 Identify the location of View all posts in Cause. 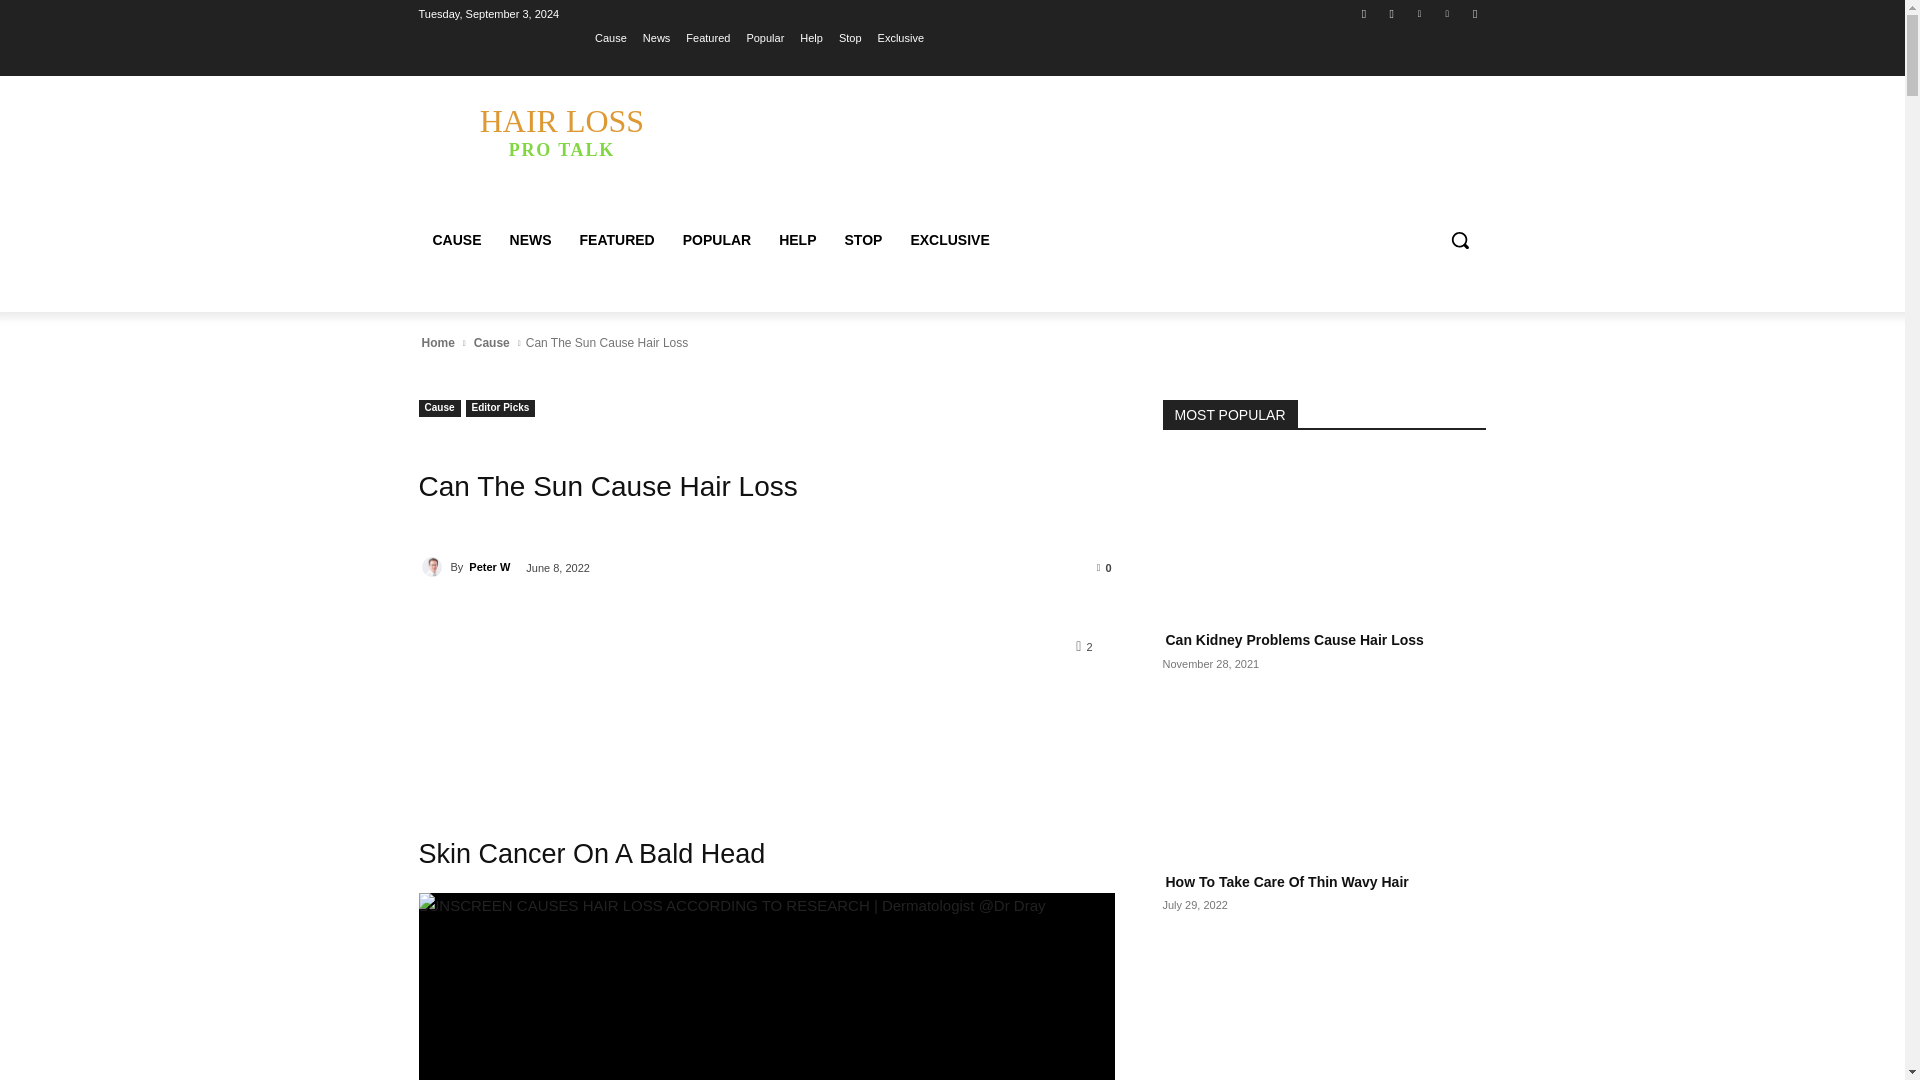
(491, 342).